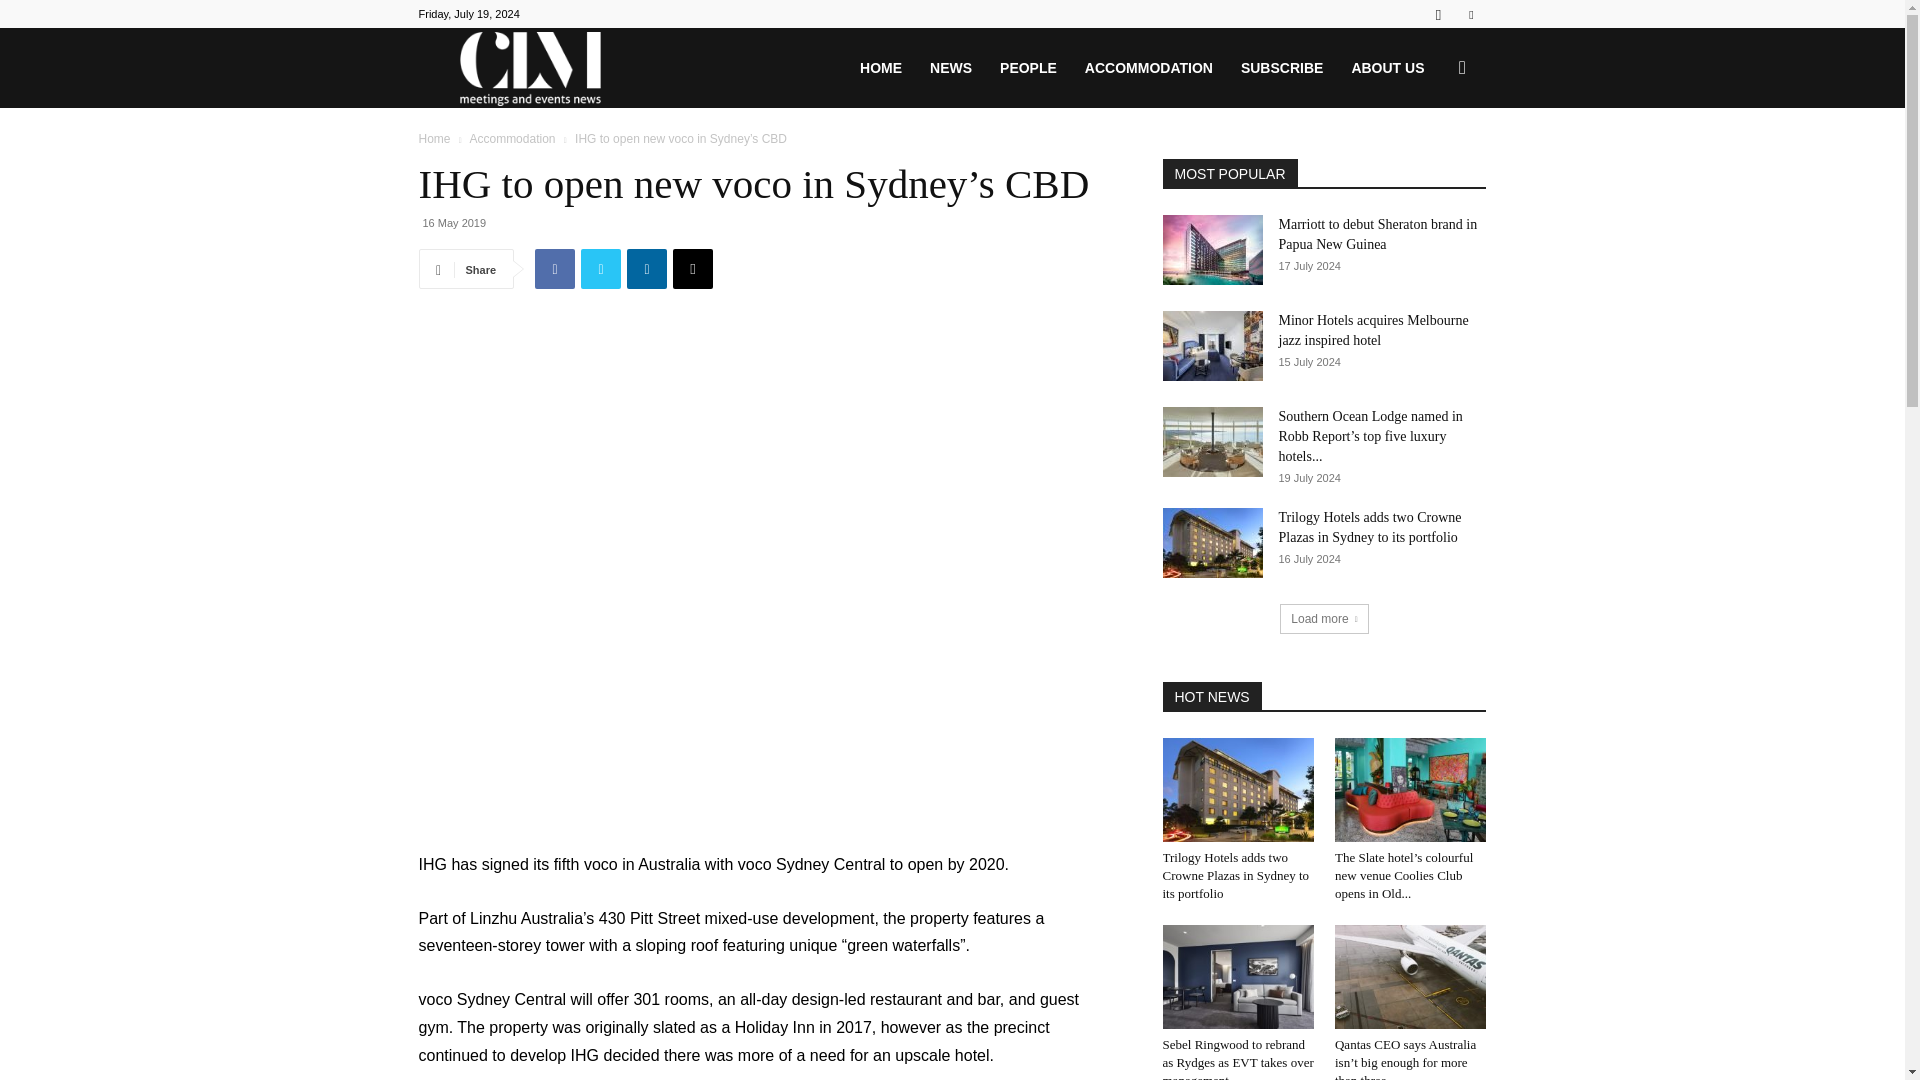  What do you see at coordinates (511, 138) in the screenshot?
I see `Accommodation` at bounding box center [511, 138].